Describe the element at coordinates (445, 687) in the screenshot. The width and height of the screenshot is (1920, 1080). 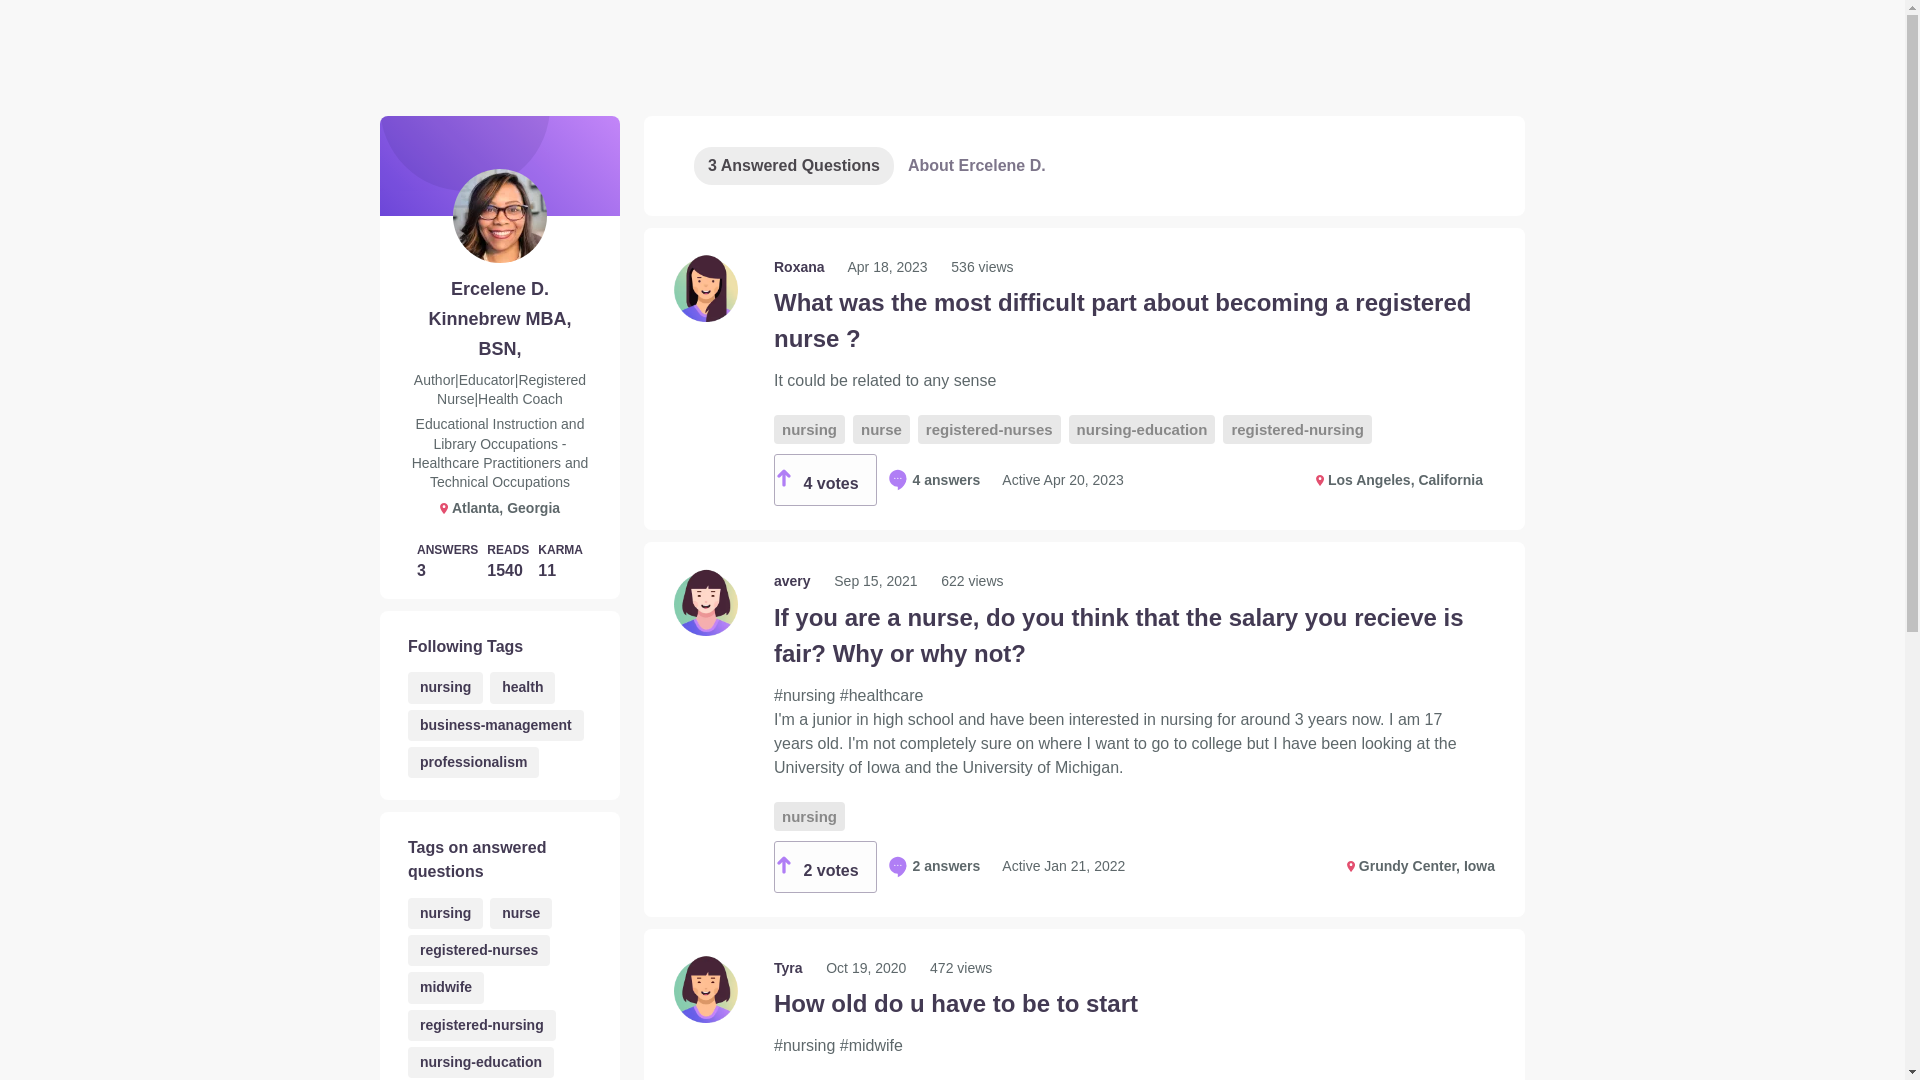
I see `See Career Questions tagged 'Nursing'` at that location.